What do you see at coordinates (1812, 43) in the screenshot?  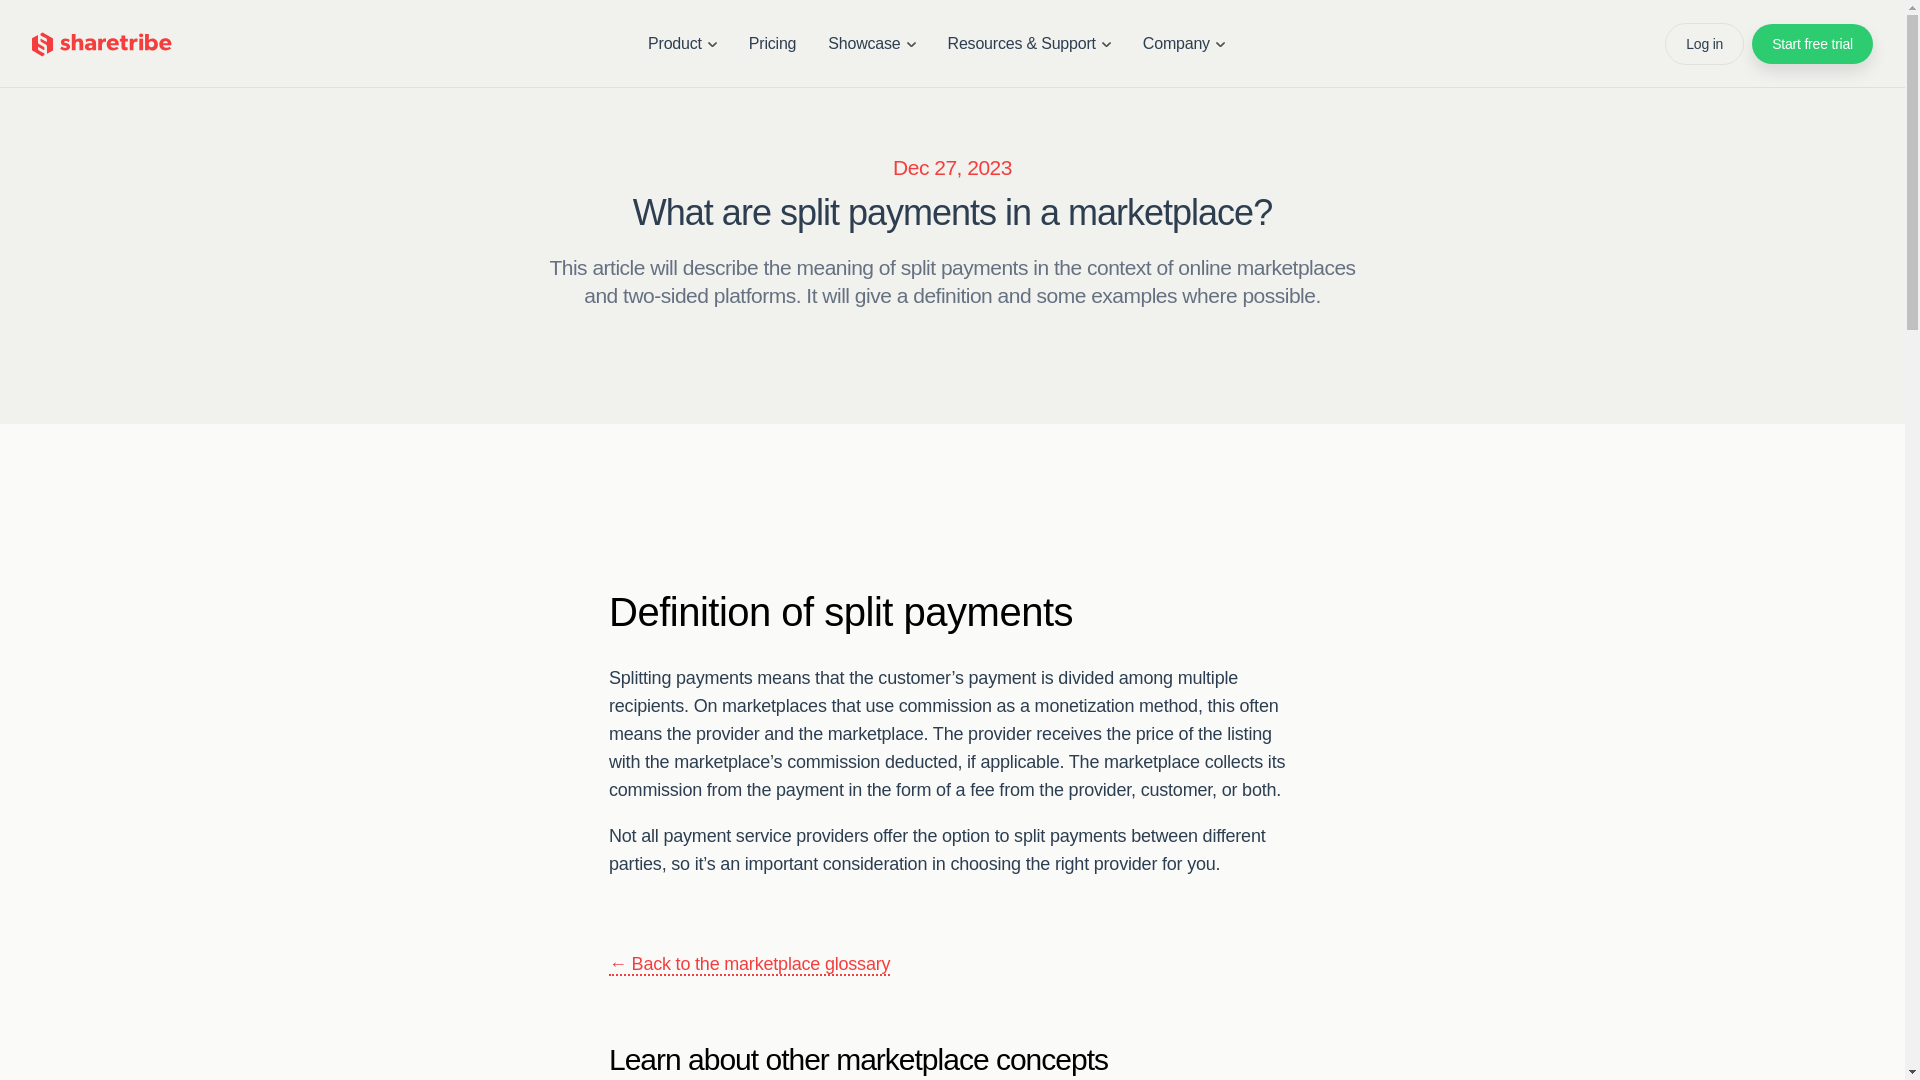 I see `Start free trial` at bounding box center [1812, 43].